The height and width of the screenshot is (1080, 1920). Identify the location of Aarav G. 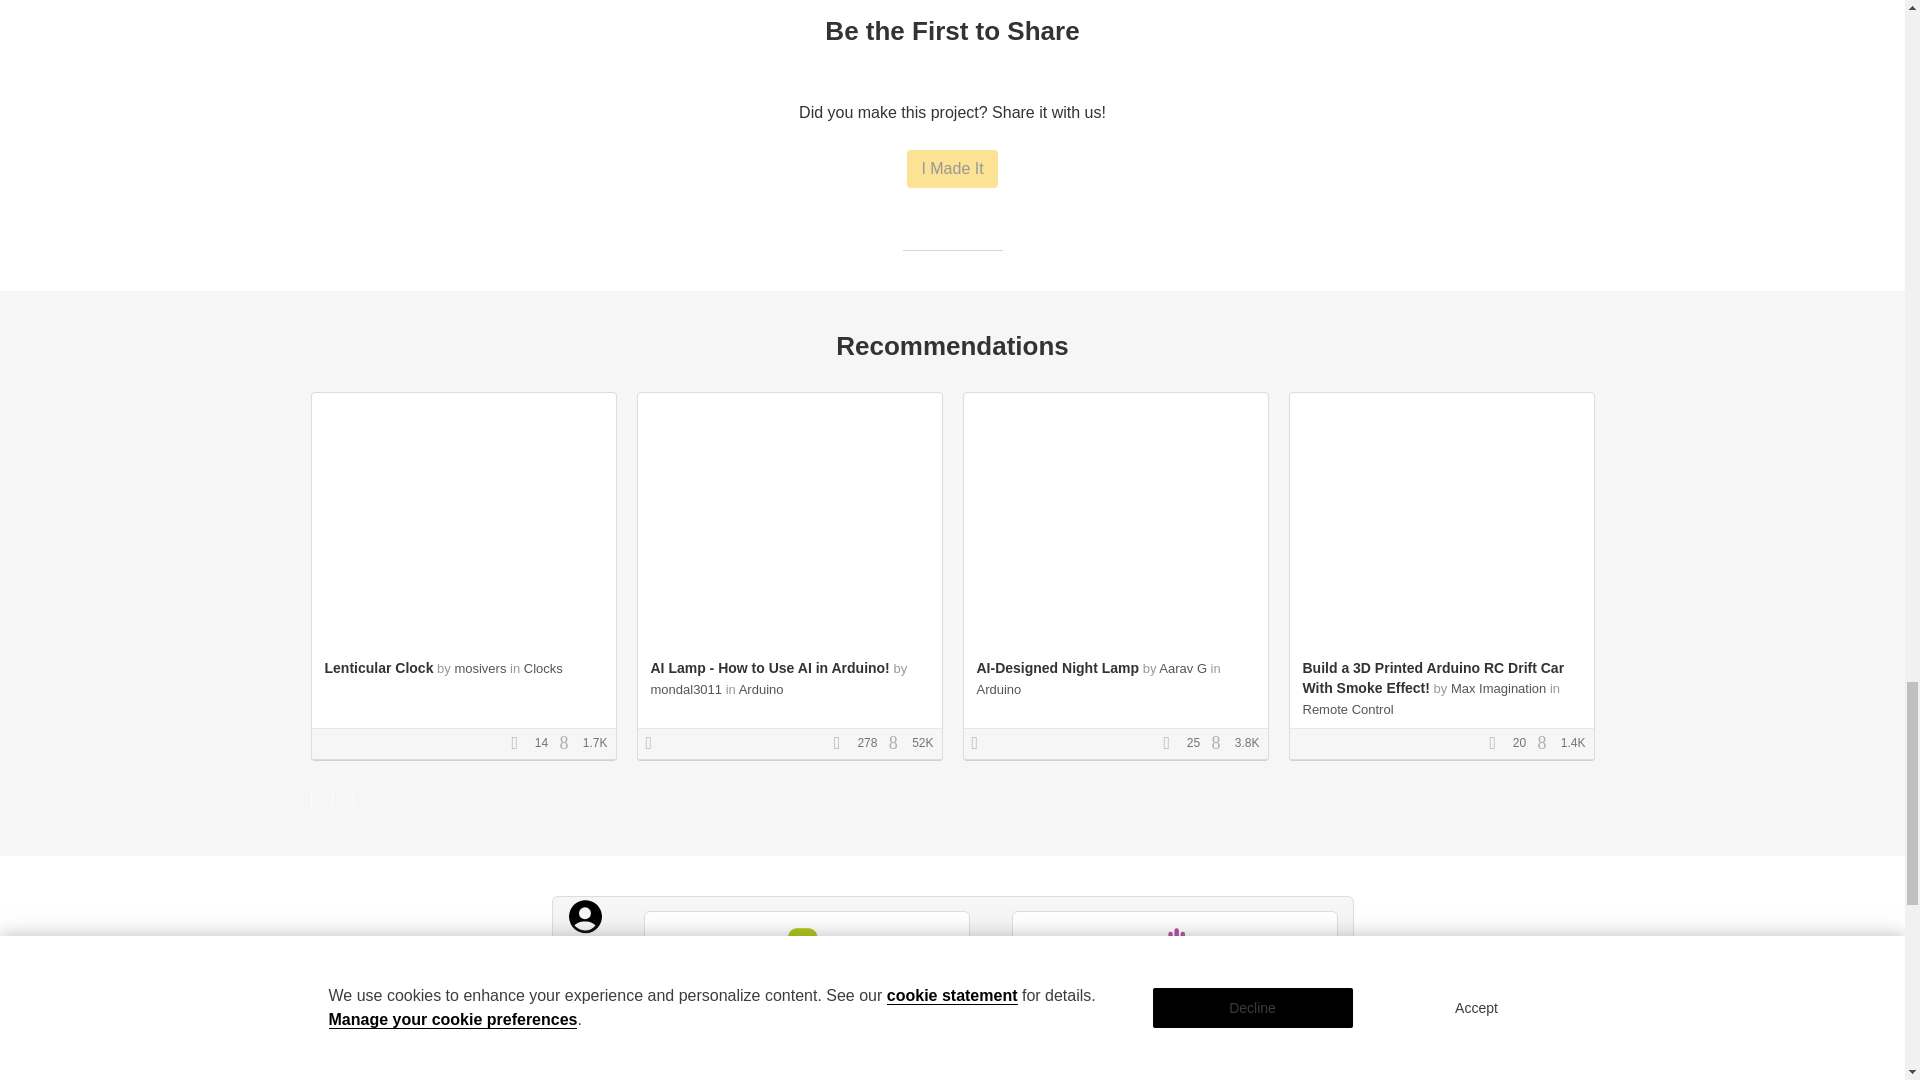
(1183, 668).